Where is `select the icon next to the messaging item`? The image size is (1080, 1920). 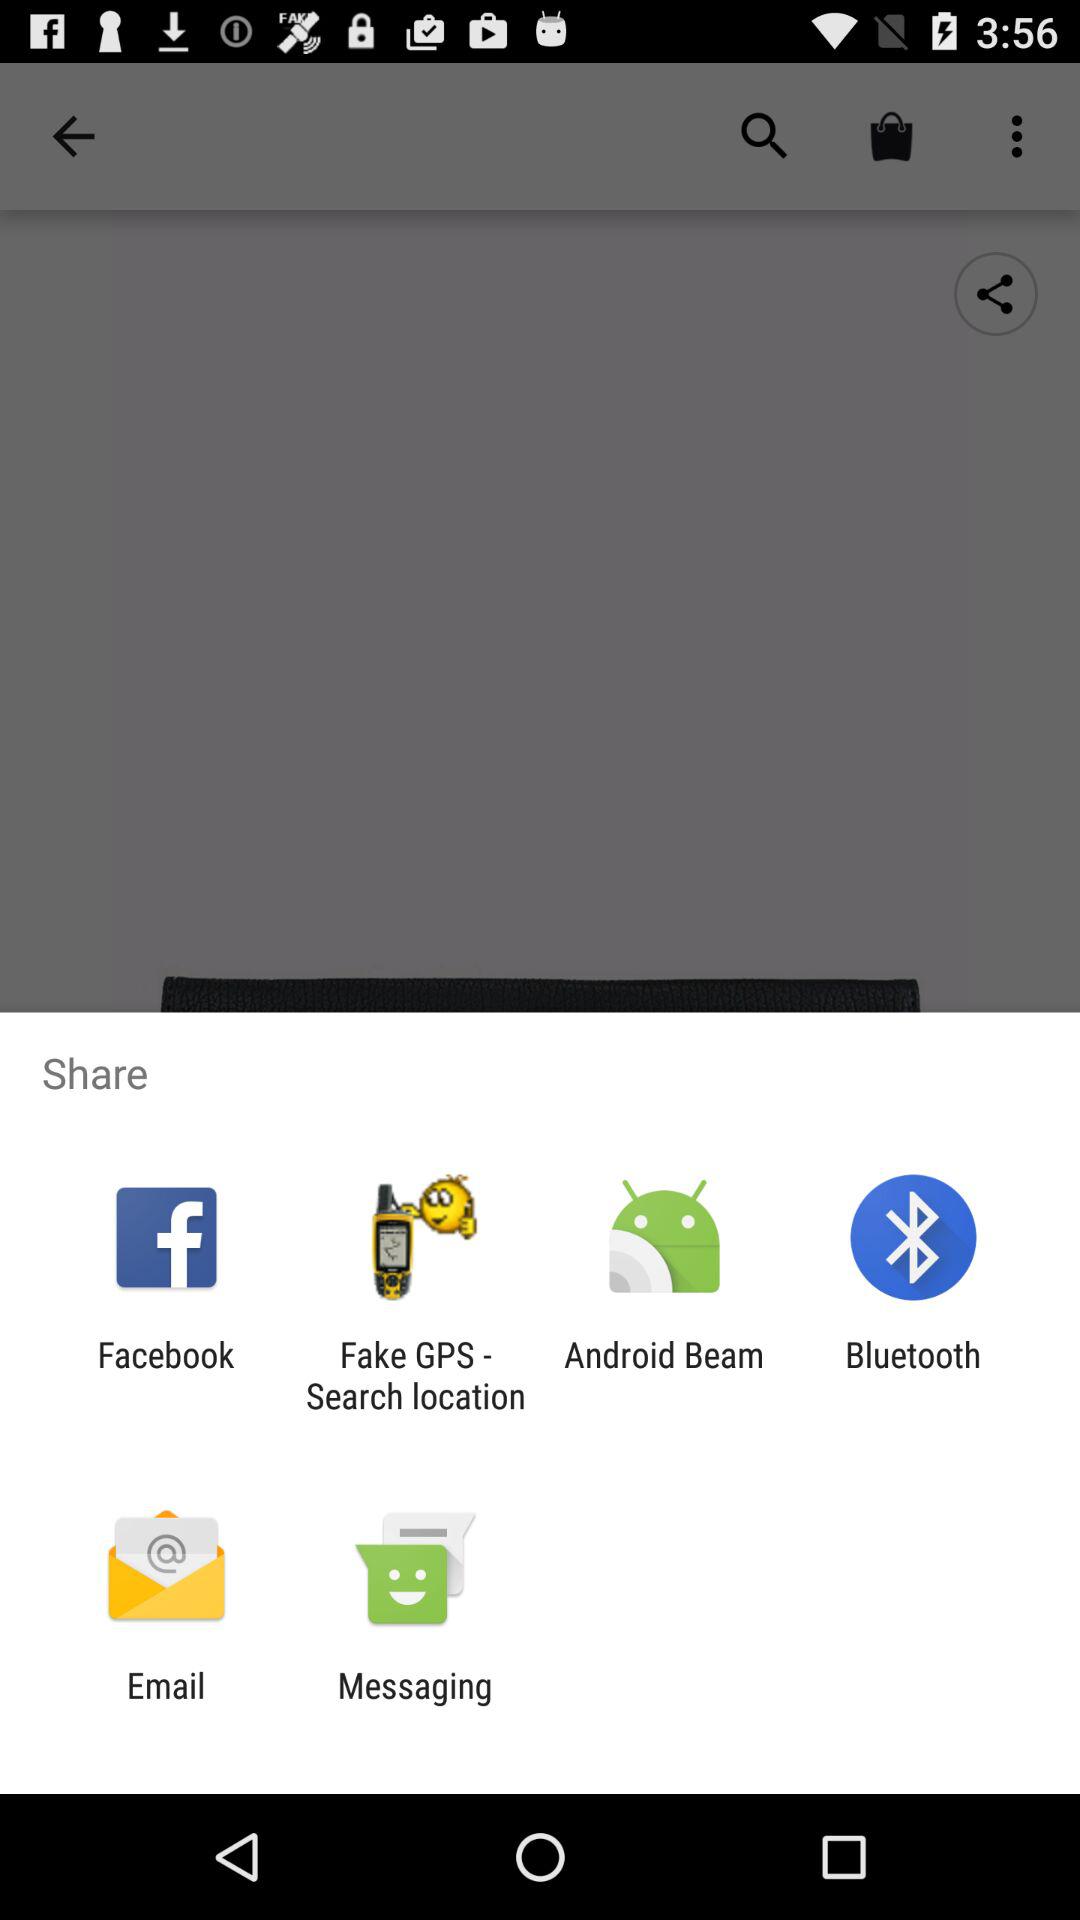 select the icon next to the messaging item is located at coordinates (166, 1706).